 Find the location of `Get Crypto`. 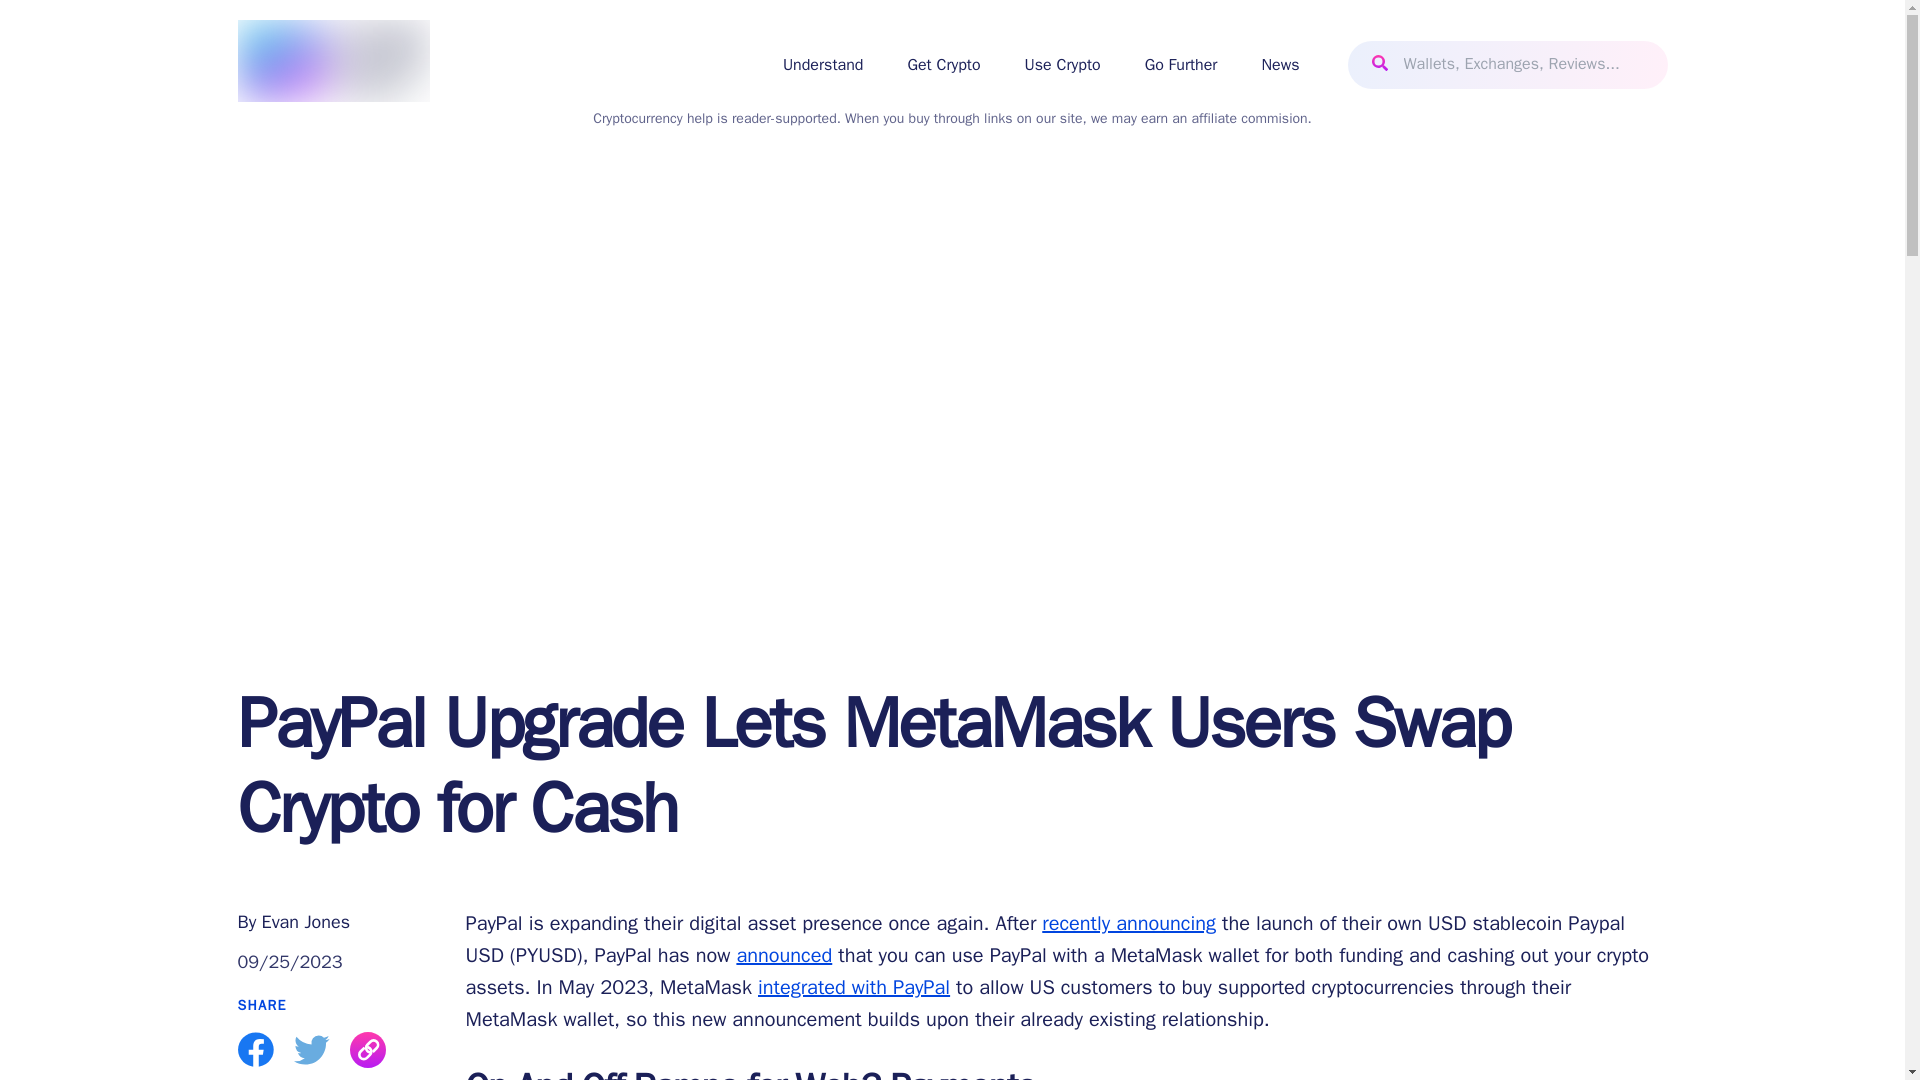

Get Crypto is located at coordinates (942, 64).